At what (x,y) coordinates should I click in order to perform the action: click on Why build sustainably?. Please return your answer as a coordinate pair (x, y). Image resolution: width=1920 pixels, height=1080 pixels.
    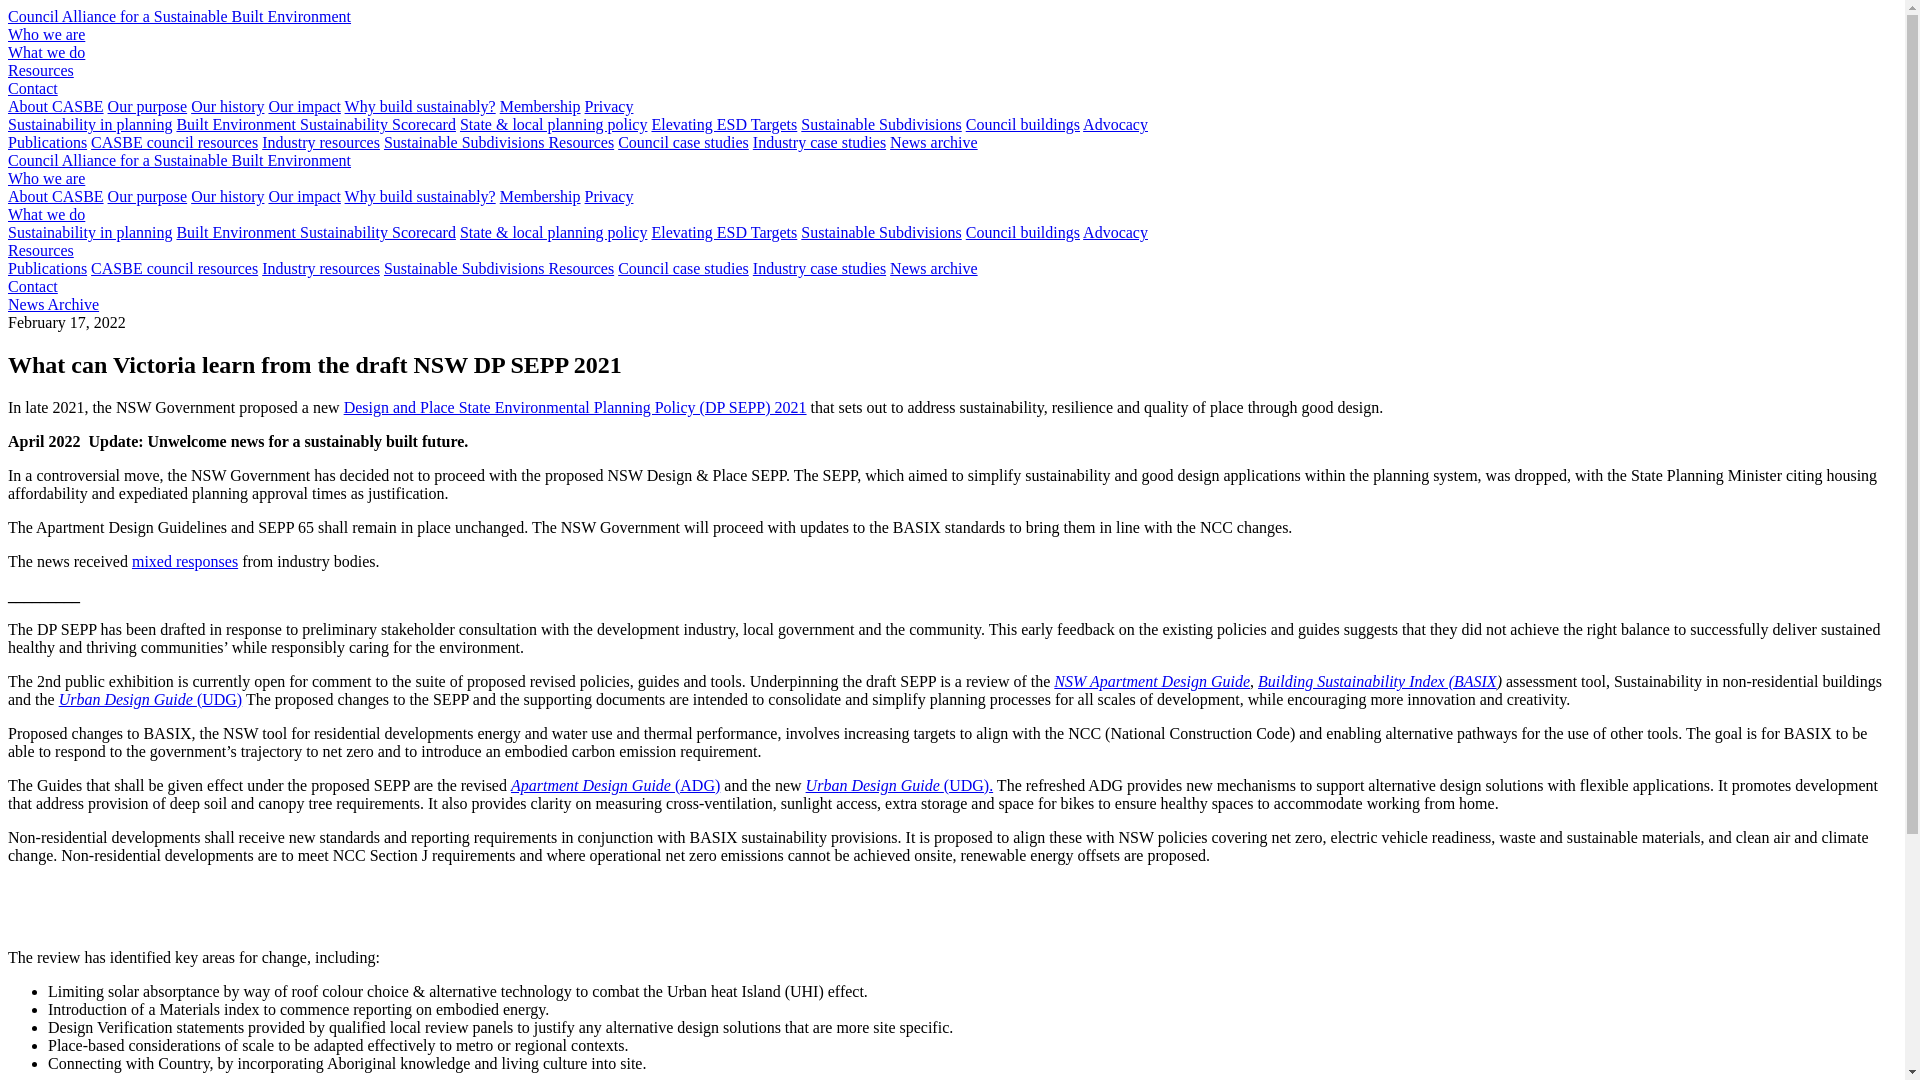
    Looking at the image, I should click on (420, 196).